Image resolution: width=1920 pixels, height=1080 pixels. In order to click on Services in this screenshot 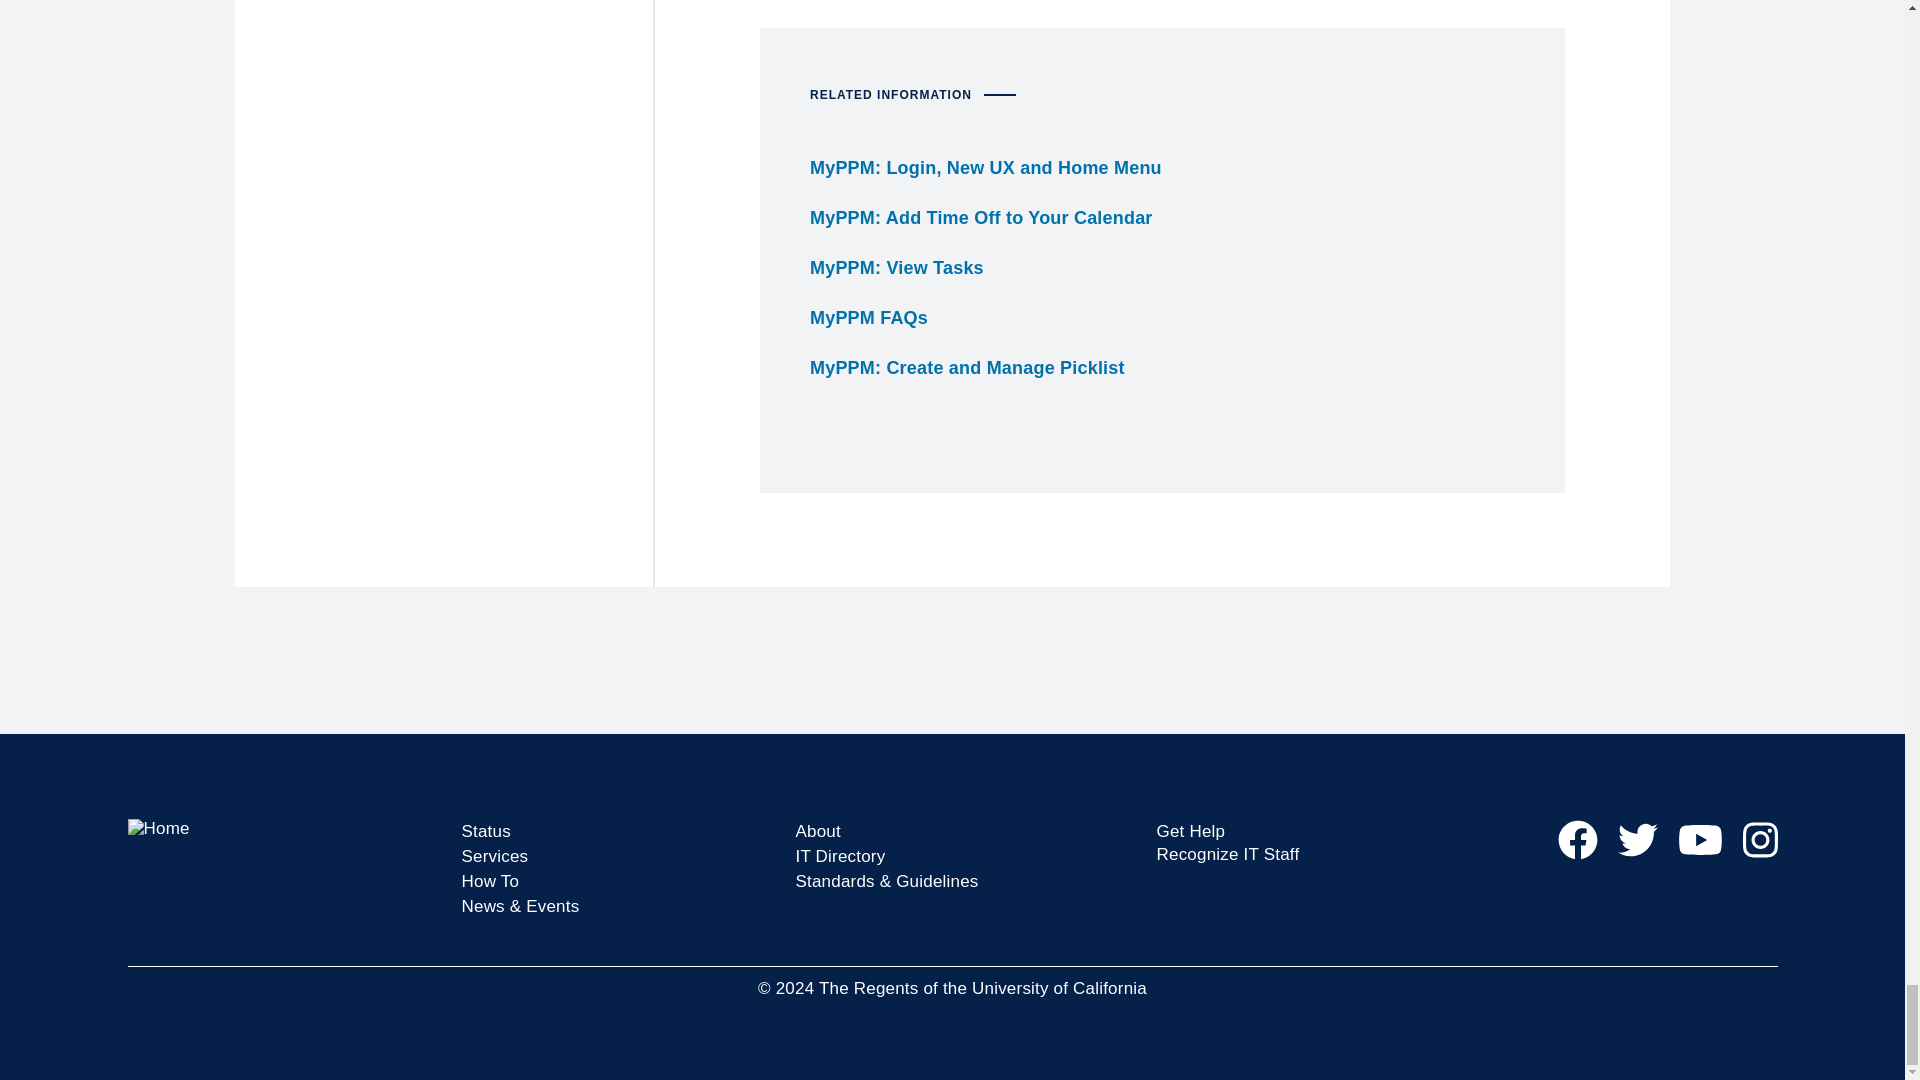, I will do `click(496, 856)`.